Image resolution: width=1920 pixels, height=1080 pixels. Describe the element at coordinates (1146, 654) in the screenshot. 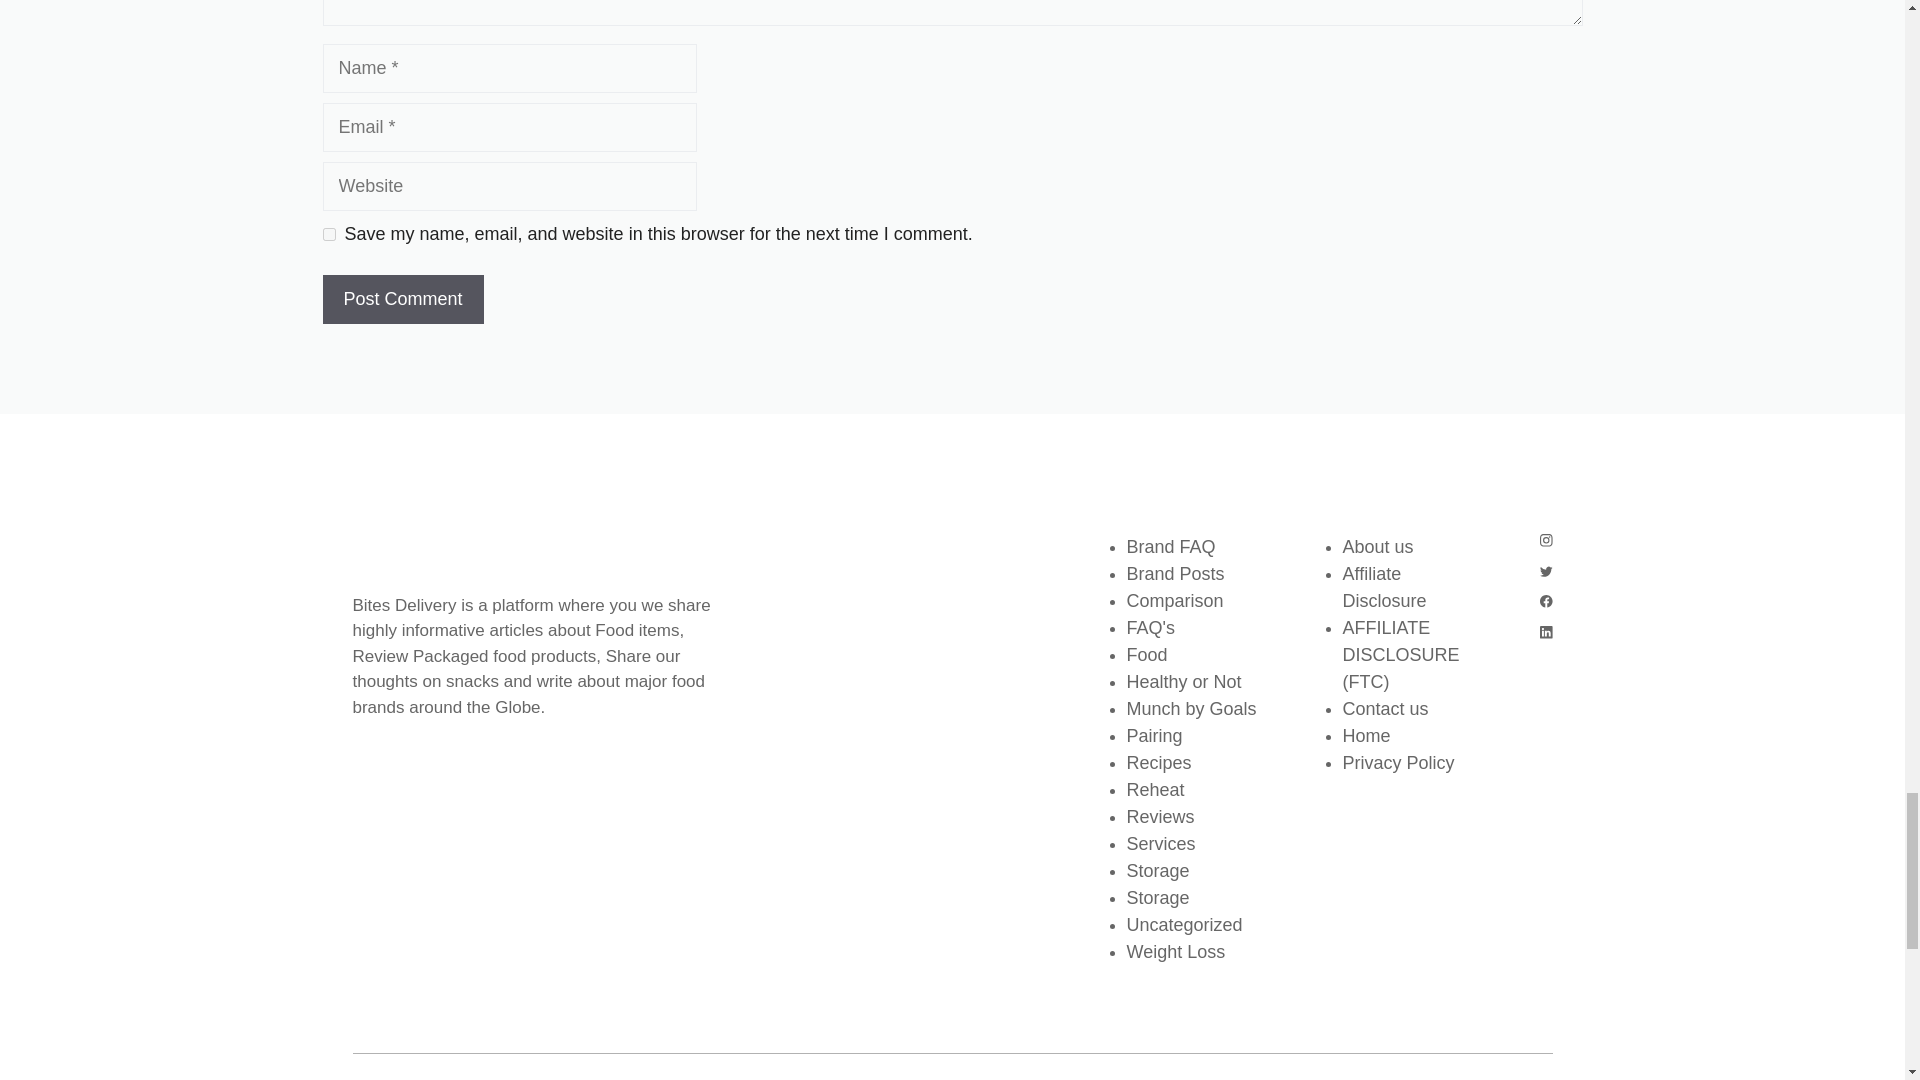

I see `Food` at that location.